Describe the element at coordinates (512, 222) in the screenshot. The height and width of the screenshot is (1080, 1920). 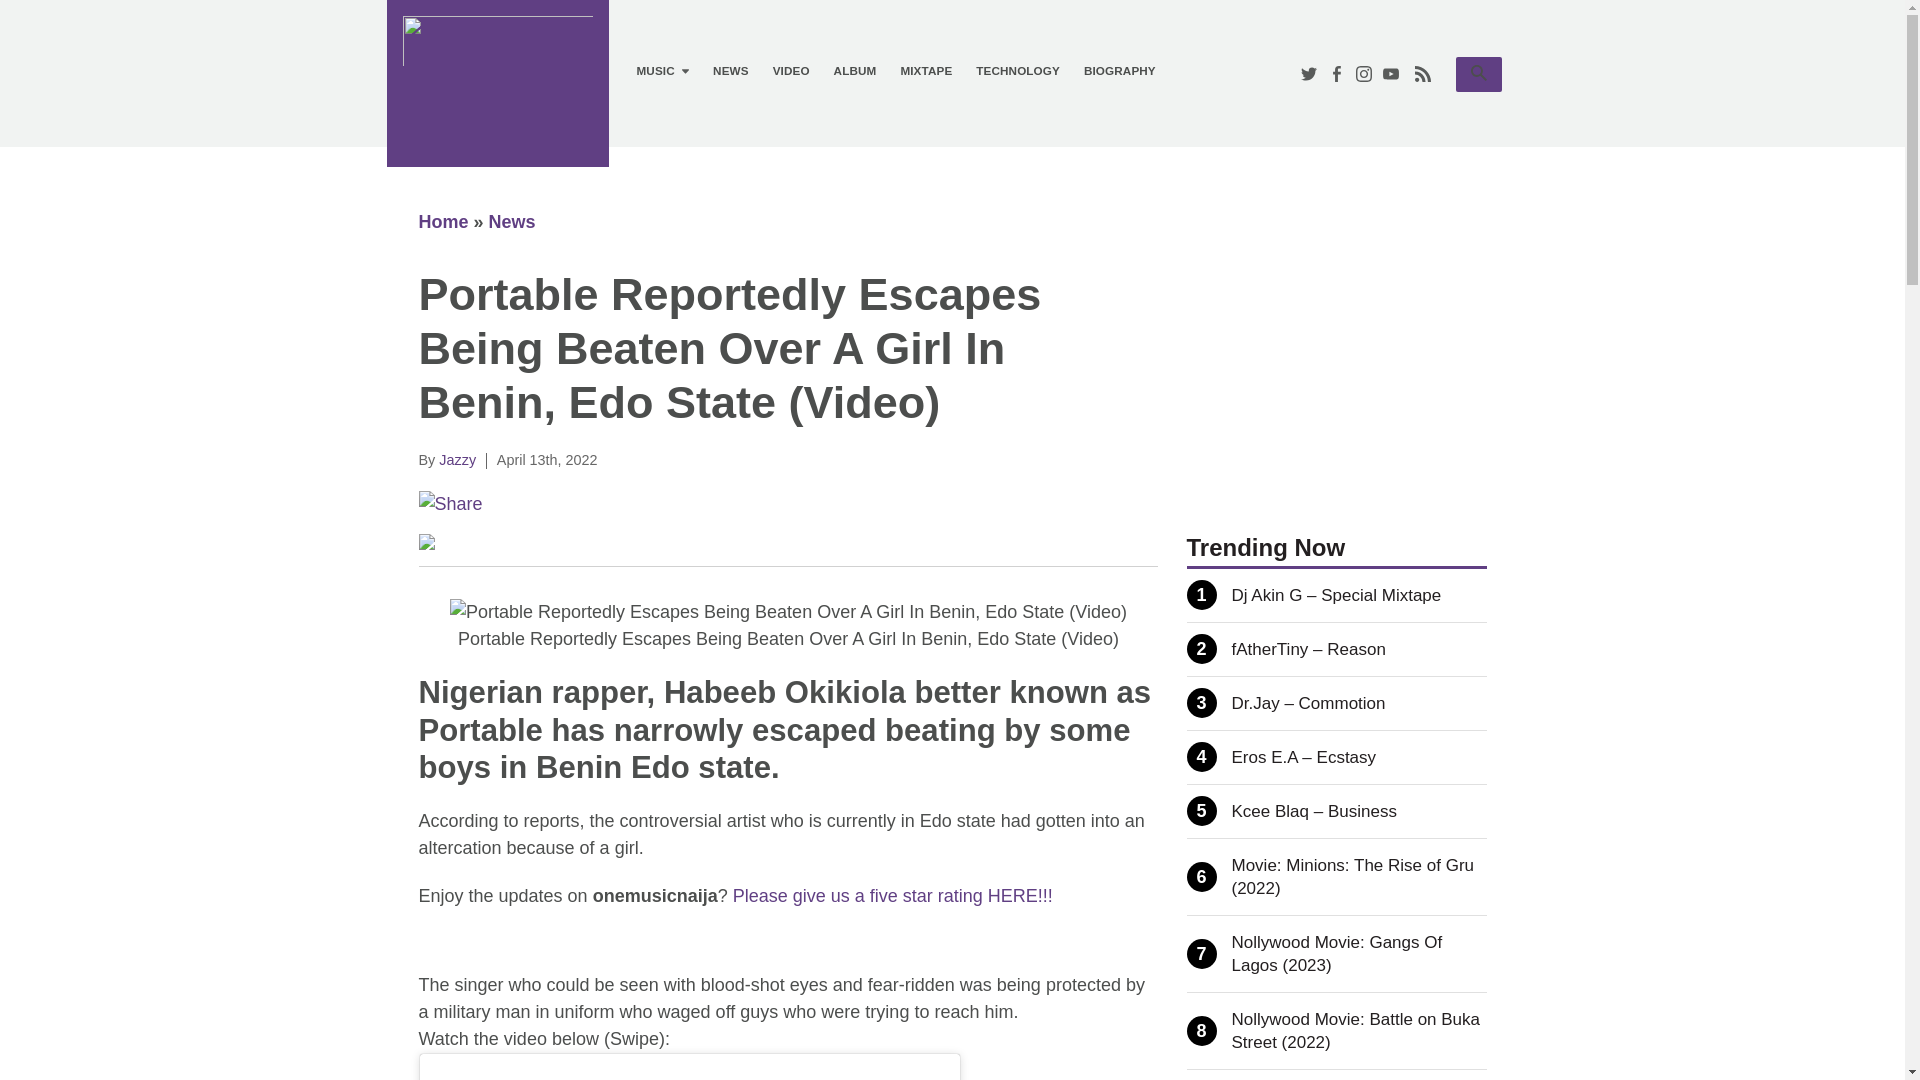
I see `News` at that location.